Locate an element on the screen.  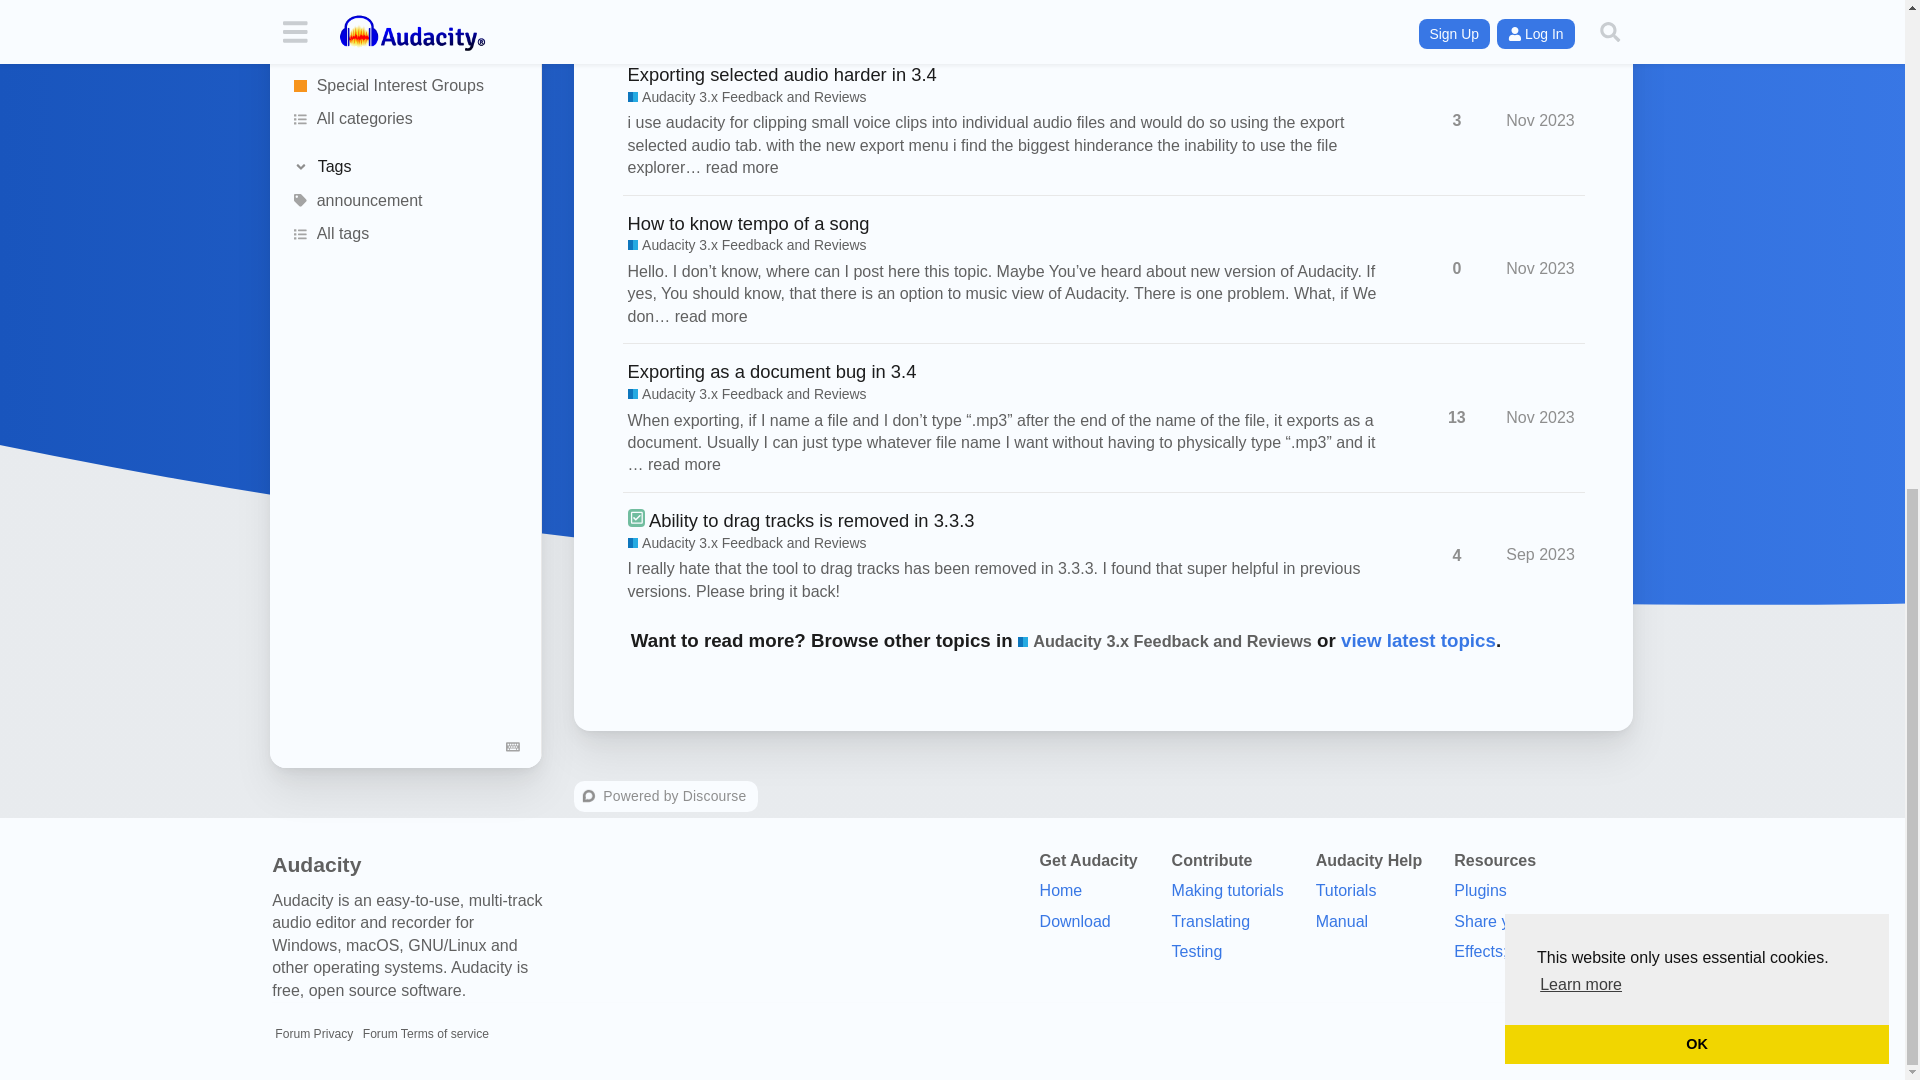
3 is located at coordinates (1456, 120).